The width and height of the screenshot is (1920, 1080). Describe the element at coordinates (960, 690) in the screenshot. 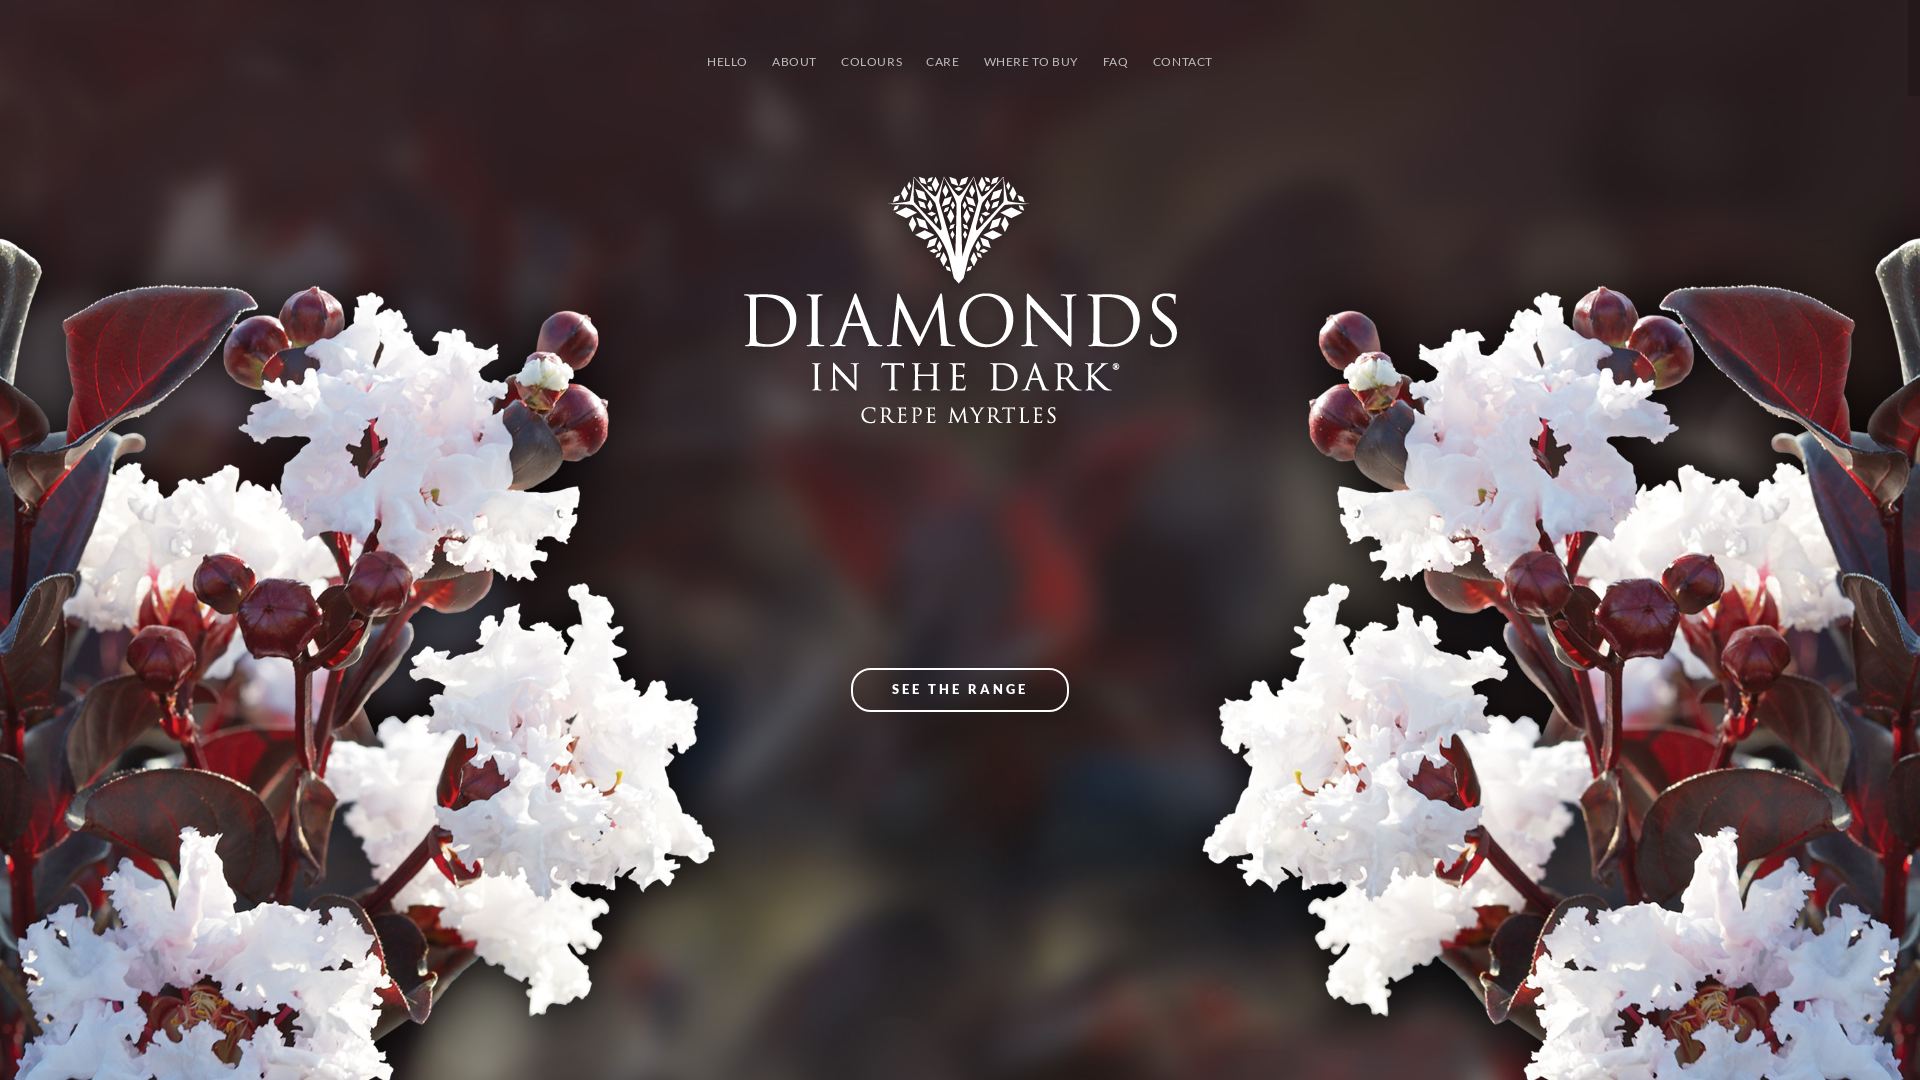

I see `SEE THE RANGE` at that location.